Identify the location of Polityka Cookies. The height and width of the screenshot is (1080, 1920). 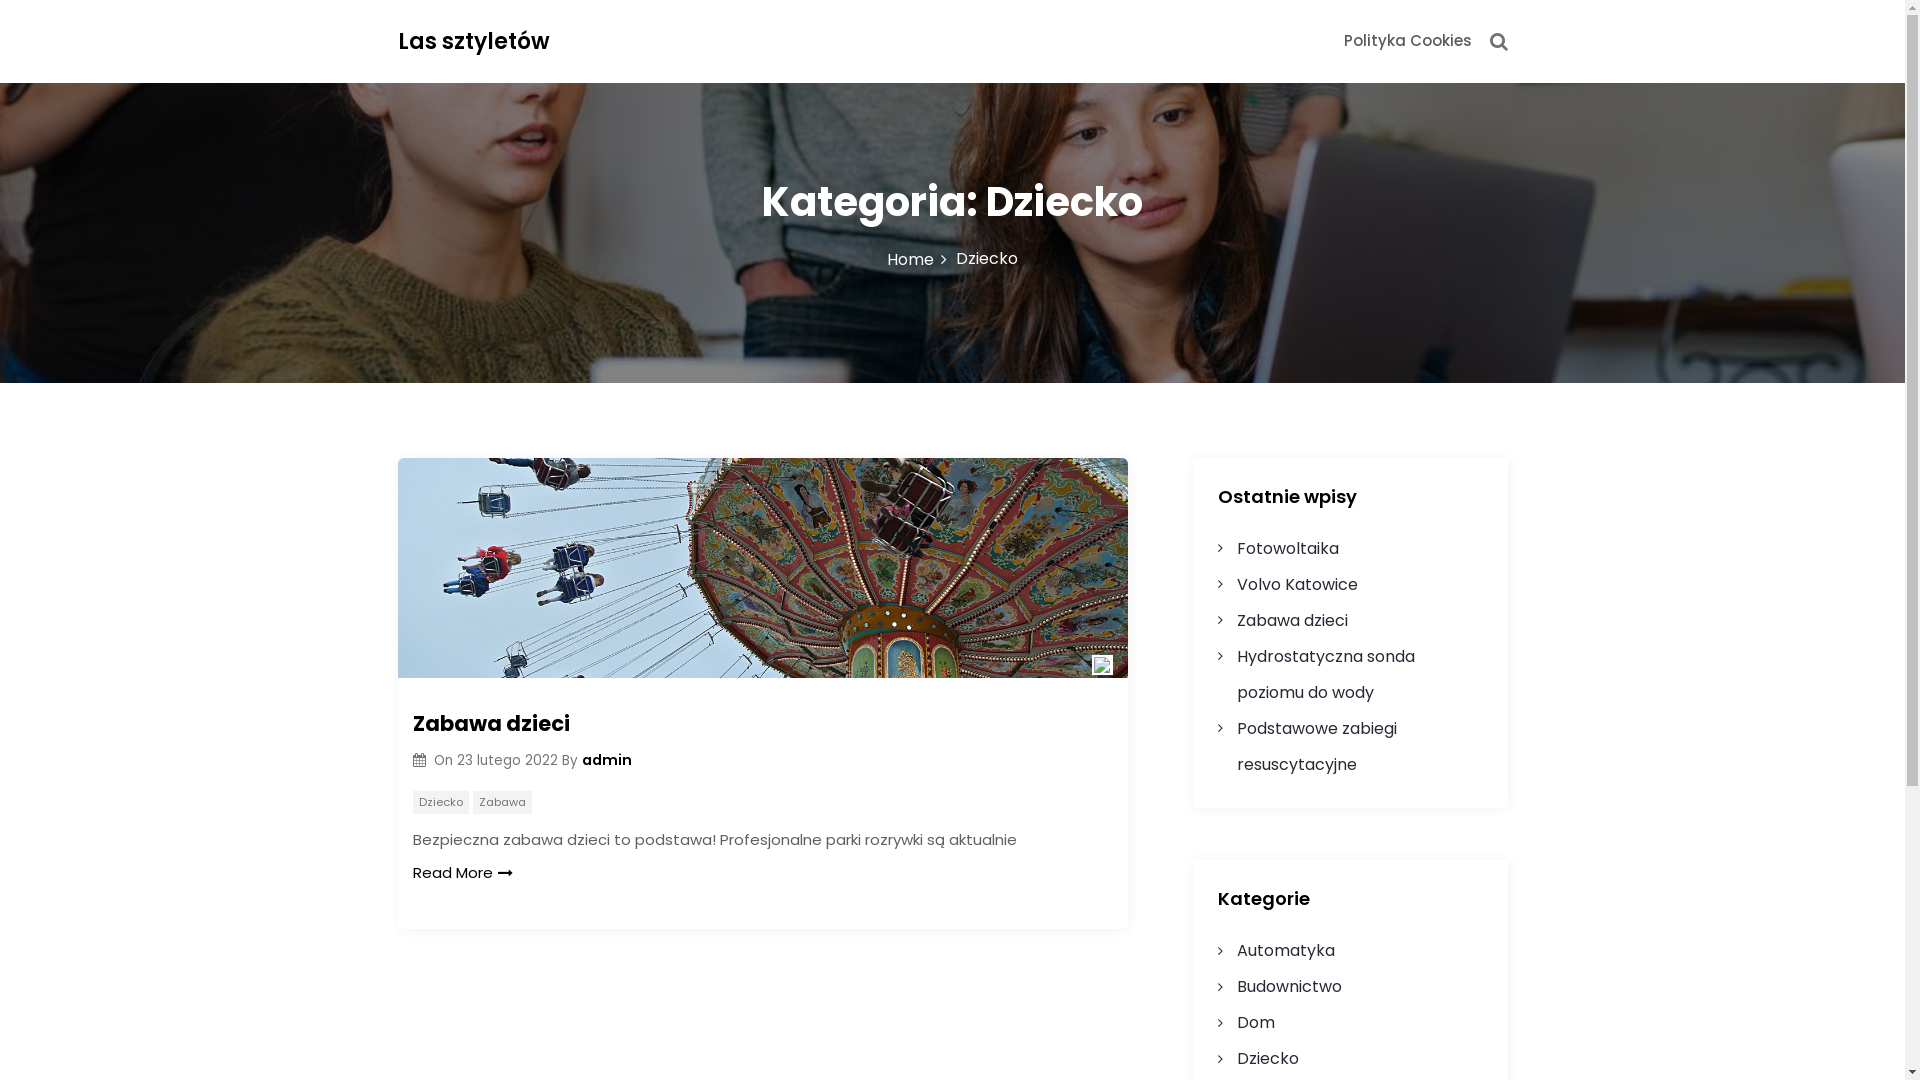
(1408, 40).